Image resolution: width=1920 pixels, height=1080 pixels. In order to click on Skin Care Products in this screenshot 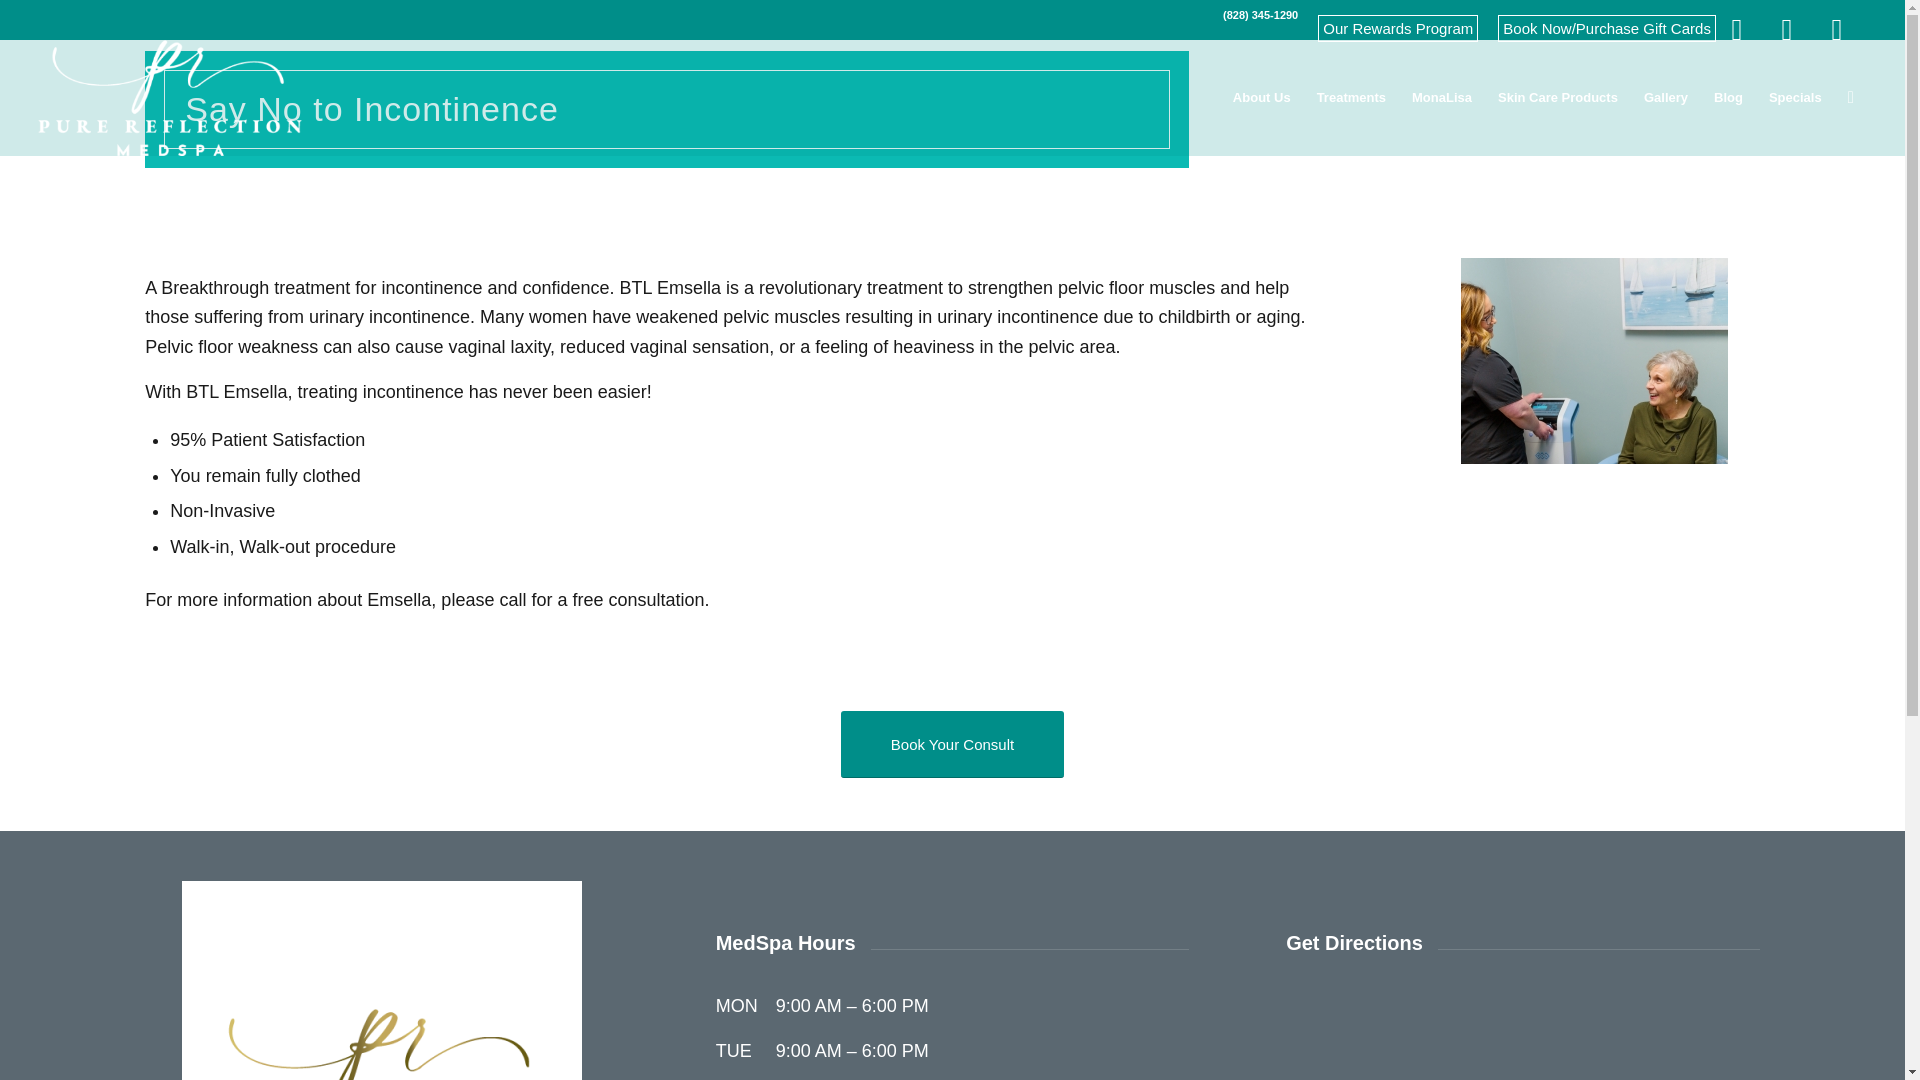, I will do `click(1557, 97)`.